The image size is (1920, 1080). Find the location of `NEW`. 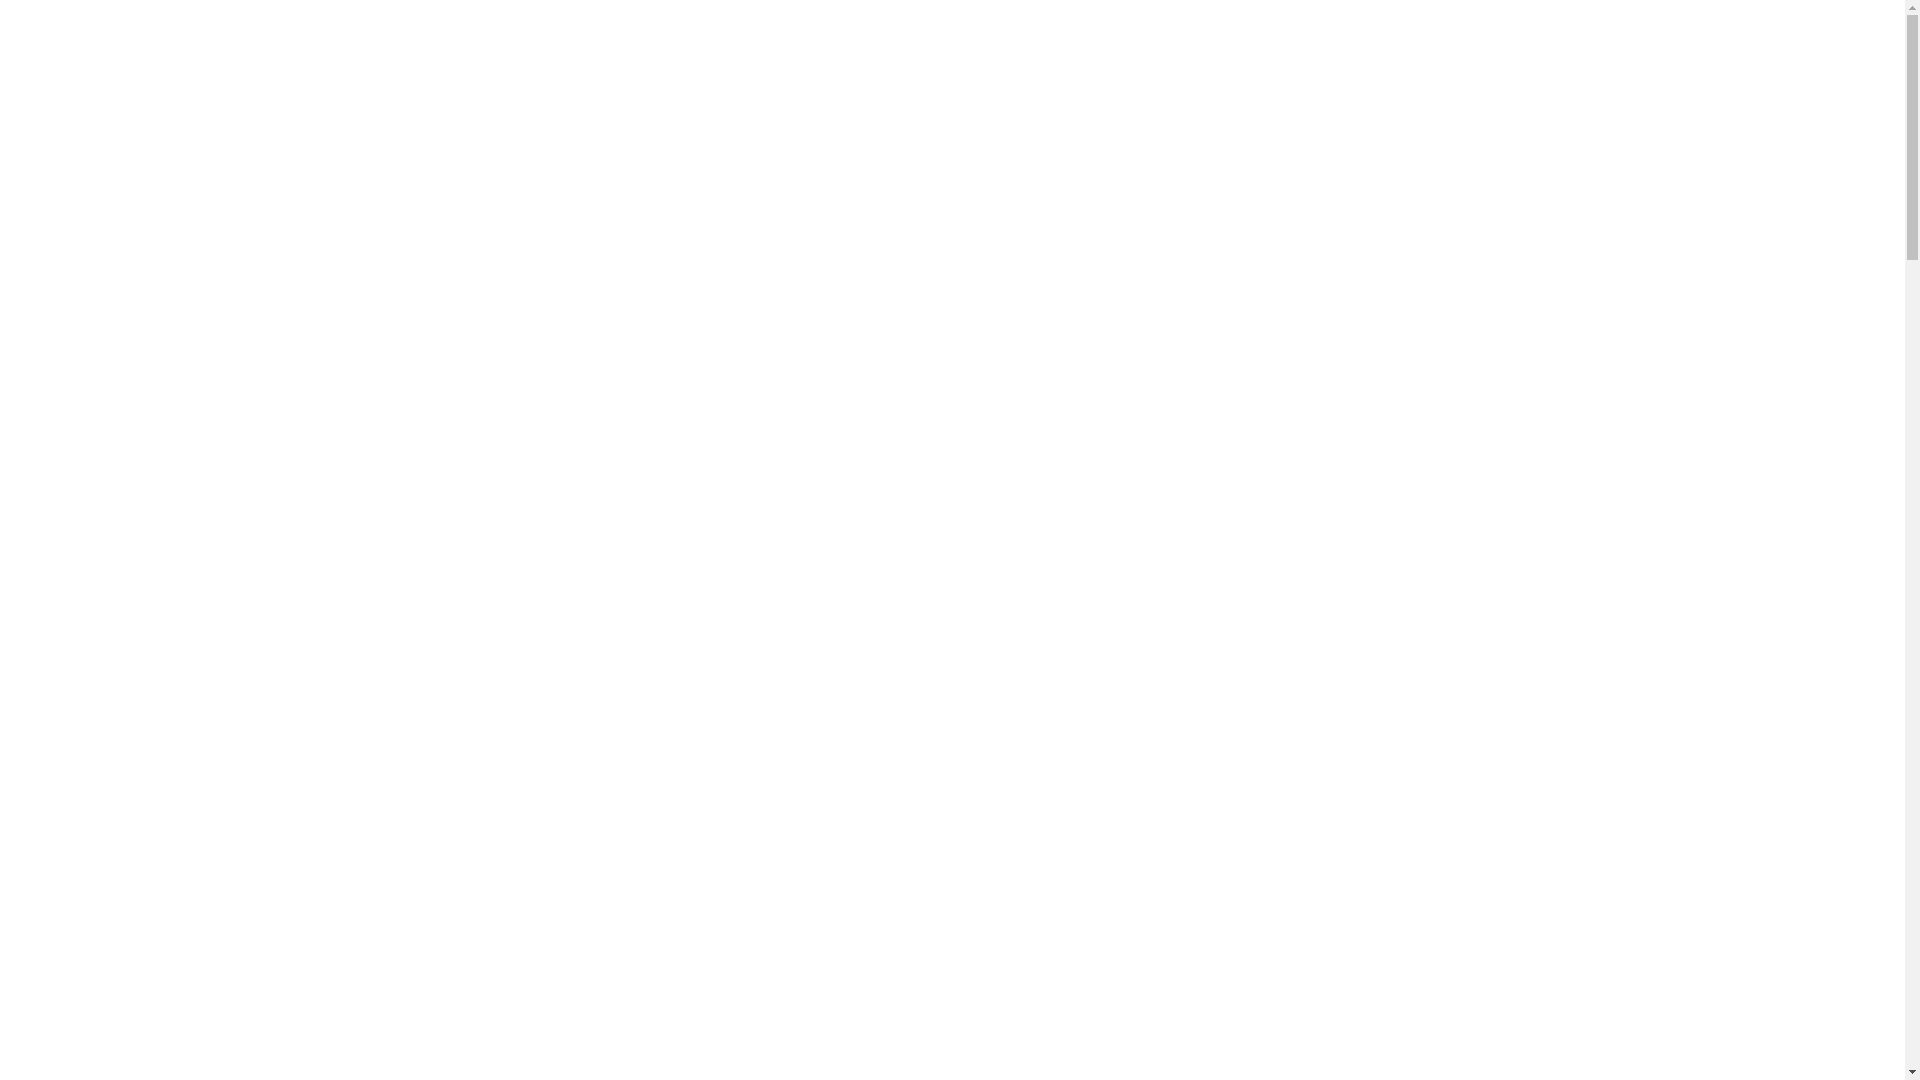

NEW is located at coordinates (47, 880).